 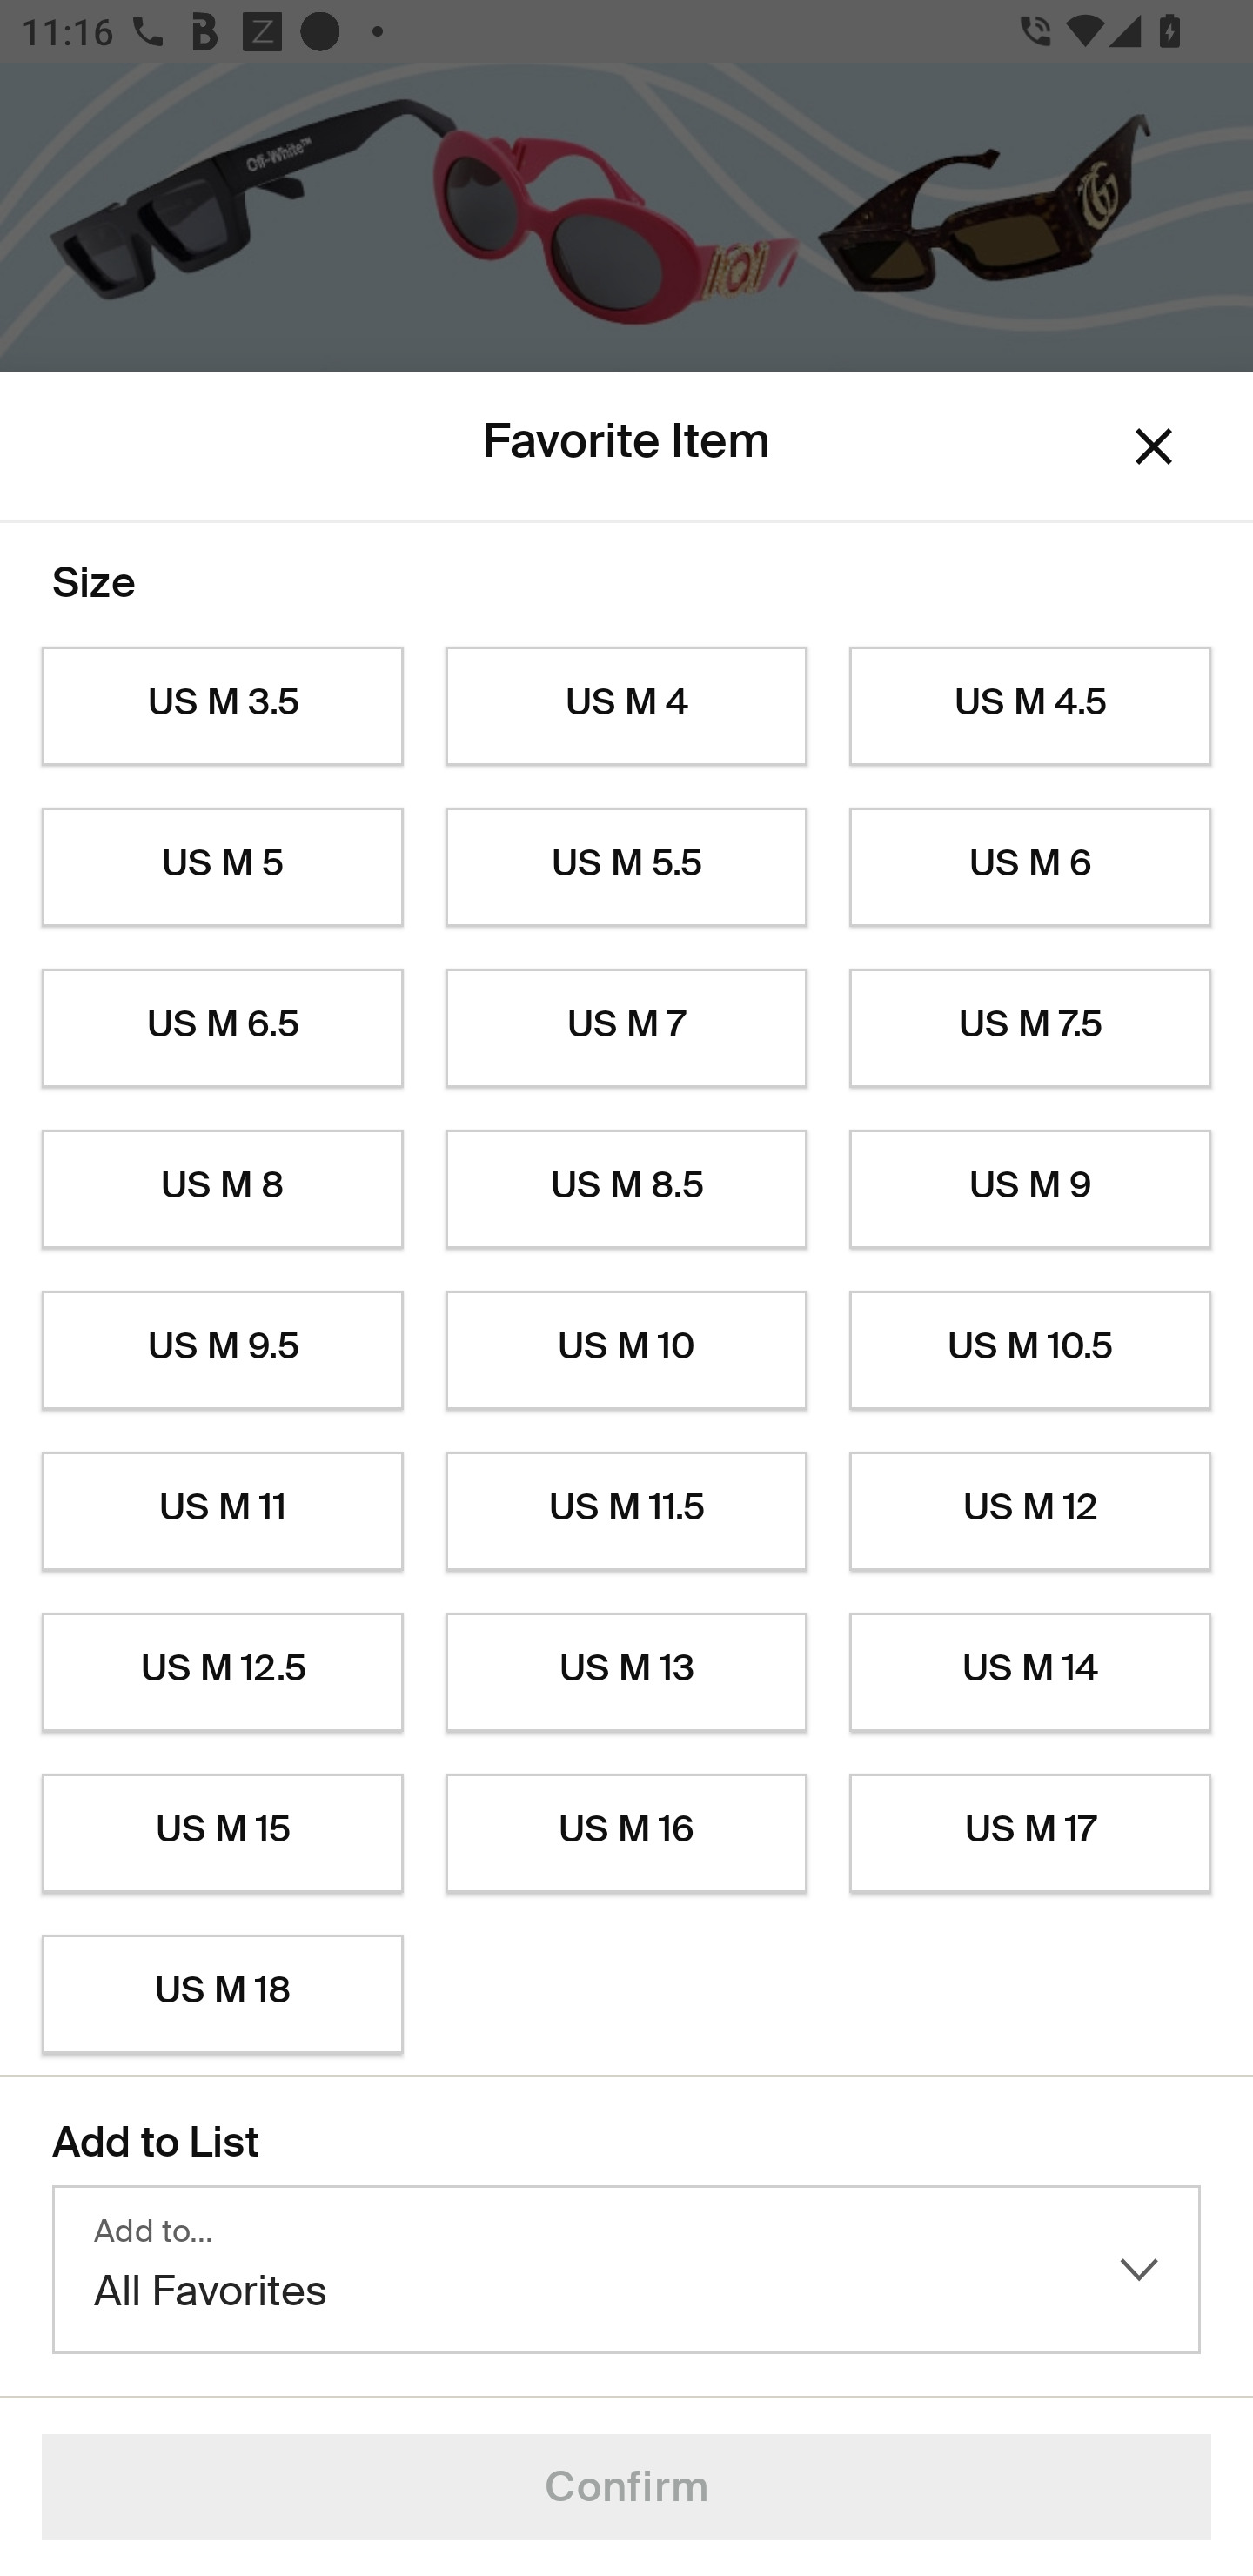 What do you see at coordinates (222, 1351) in the screenshot?
I see `US M 9.5` at bounding box center [222, 1351].